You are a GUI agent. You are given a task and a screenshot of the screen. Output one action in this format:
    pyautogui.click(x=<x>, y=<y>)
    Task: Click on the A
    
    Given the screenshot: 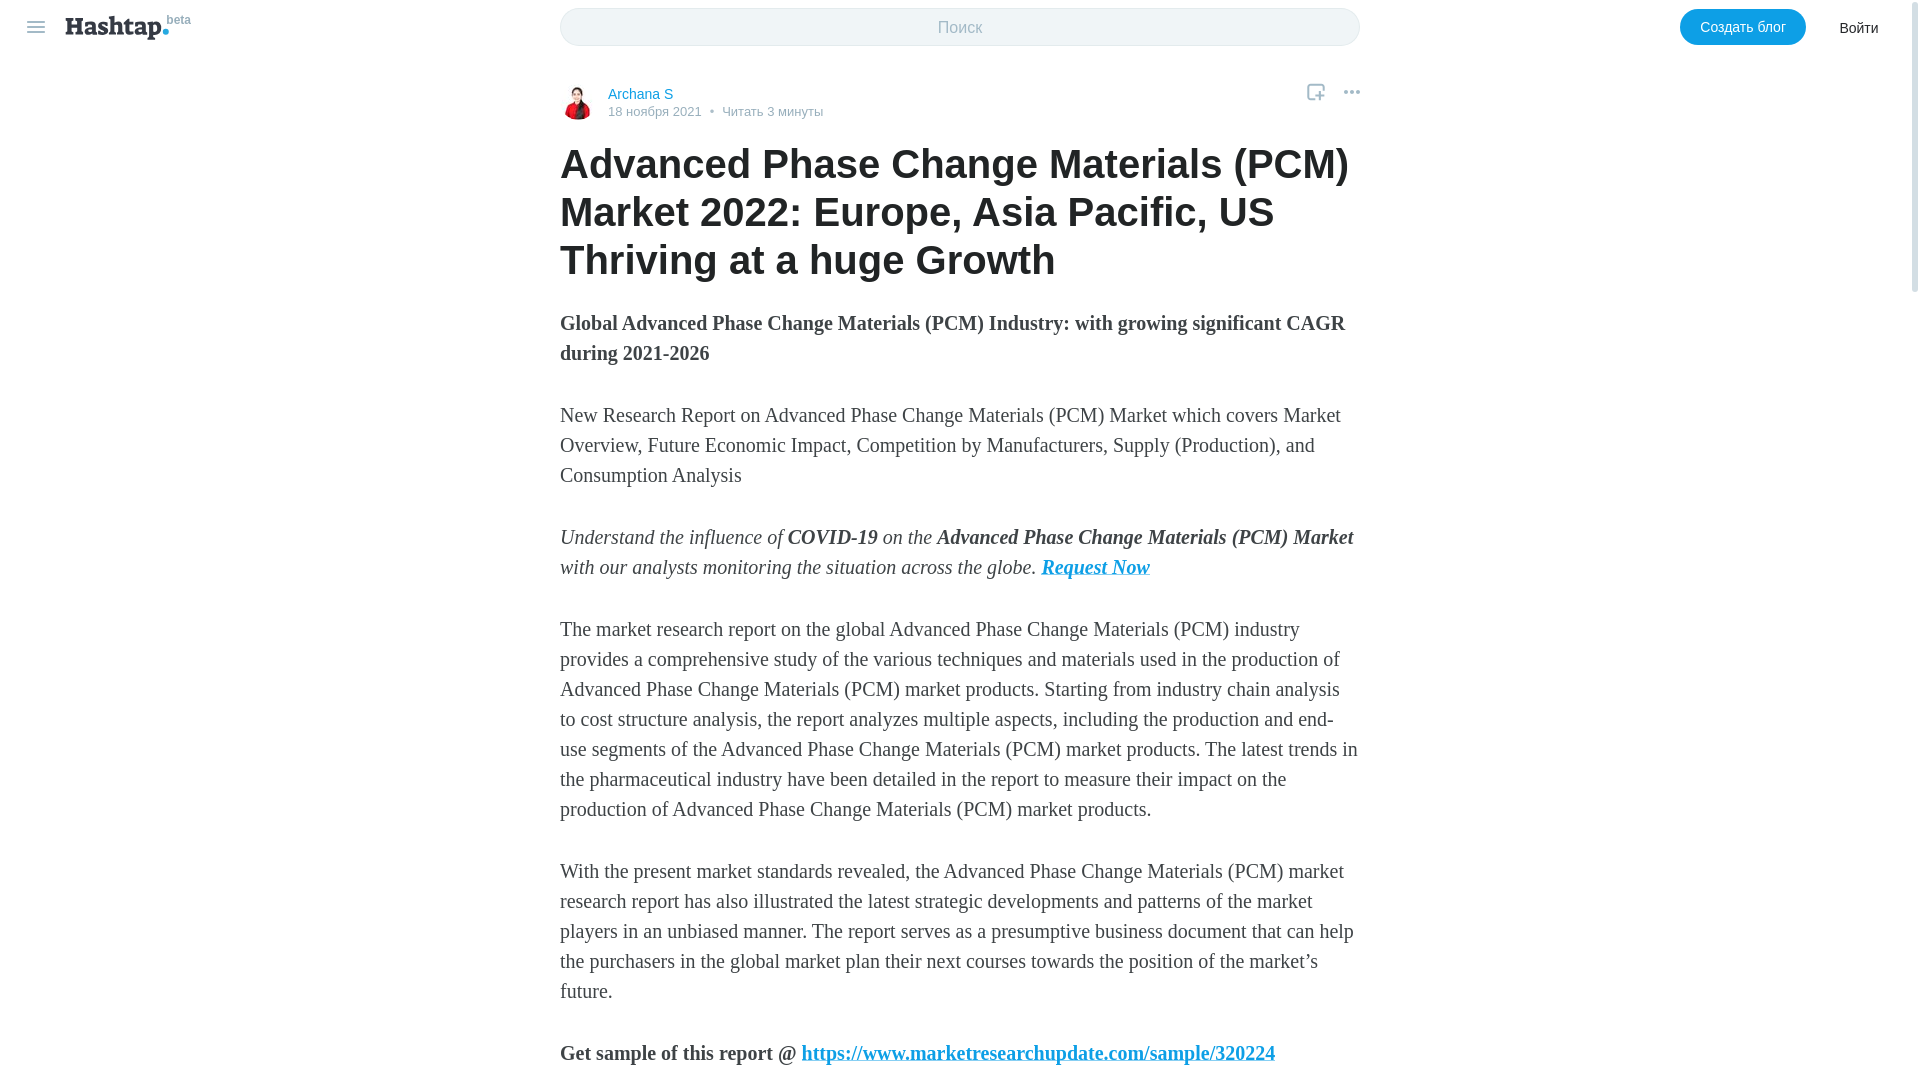 What is the action you would take?
    pyautogui.click(x=578, y=102)
    